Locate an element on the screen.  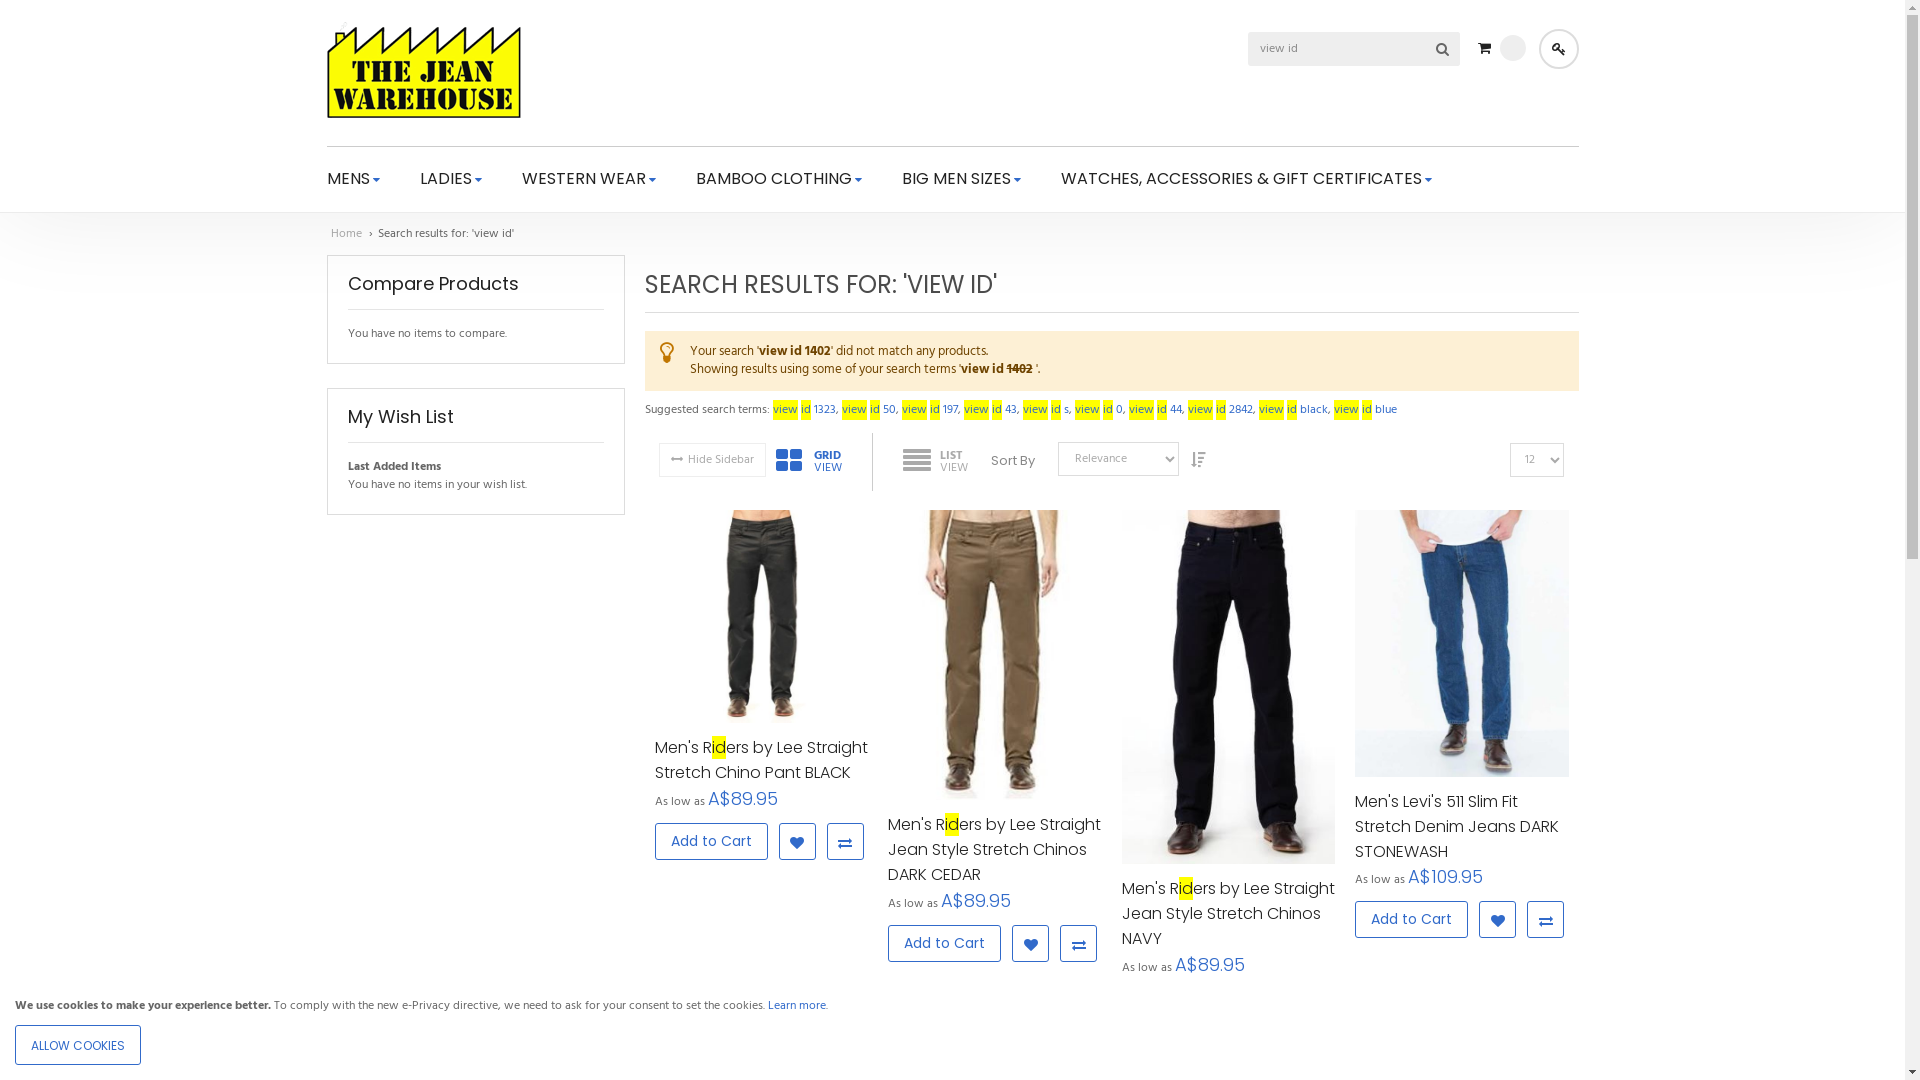
Add to Wish List is located at coordinates (1498, 920).